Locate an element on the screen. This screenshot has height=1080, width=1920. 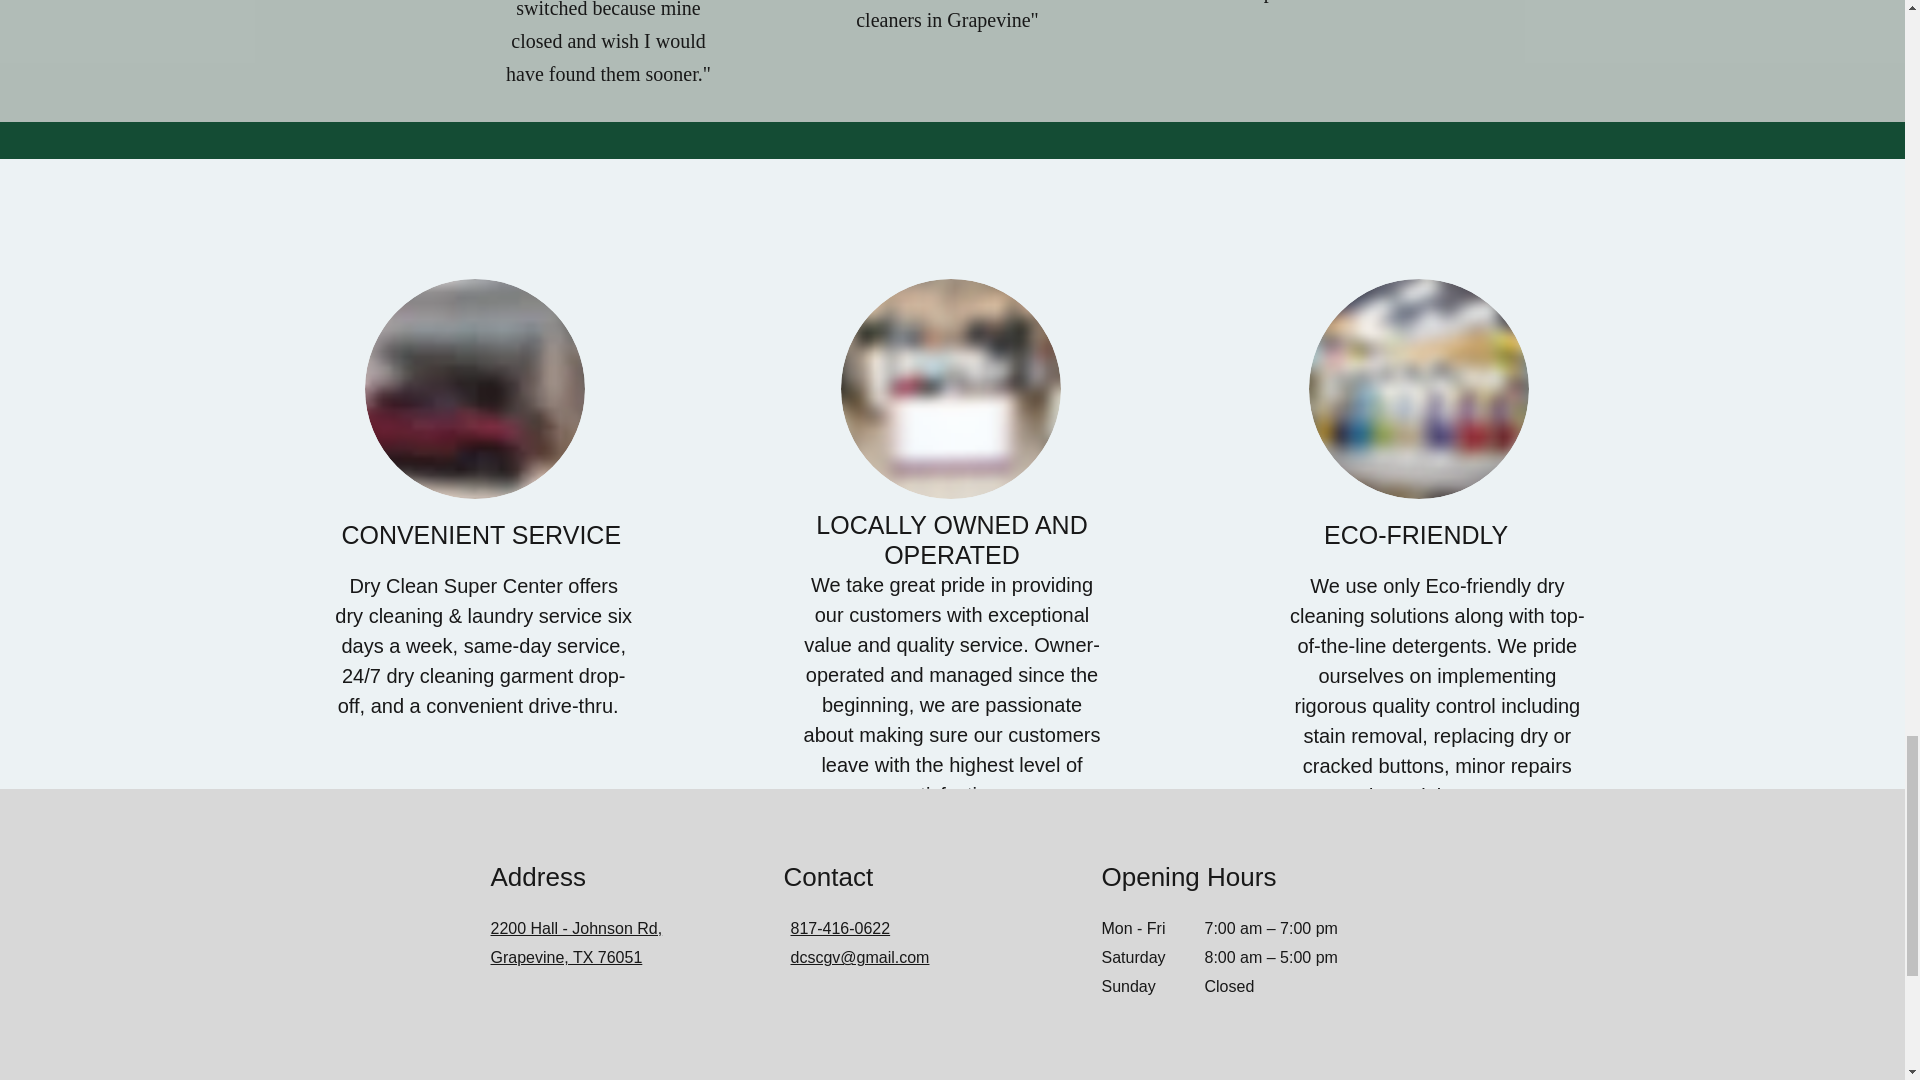
817-416-0622 is located at coordinates (840, 928).